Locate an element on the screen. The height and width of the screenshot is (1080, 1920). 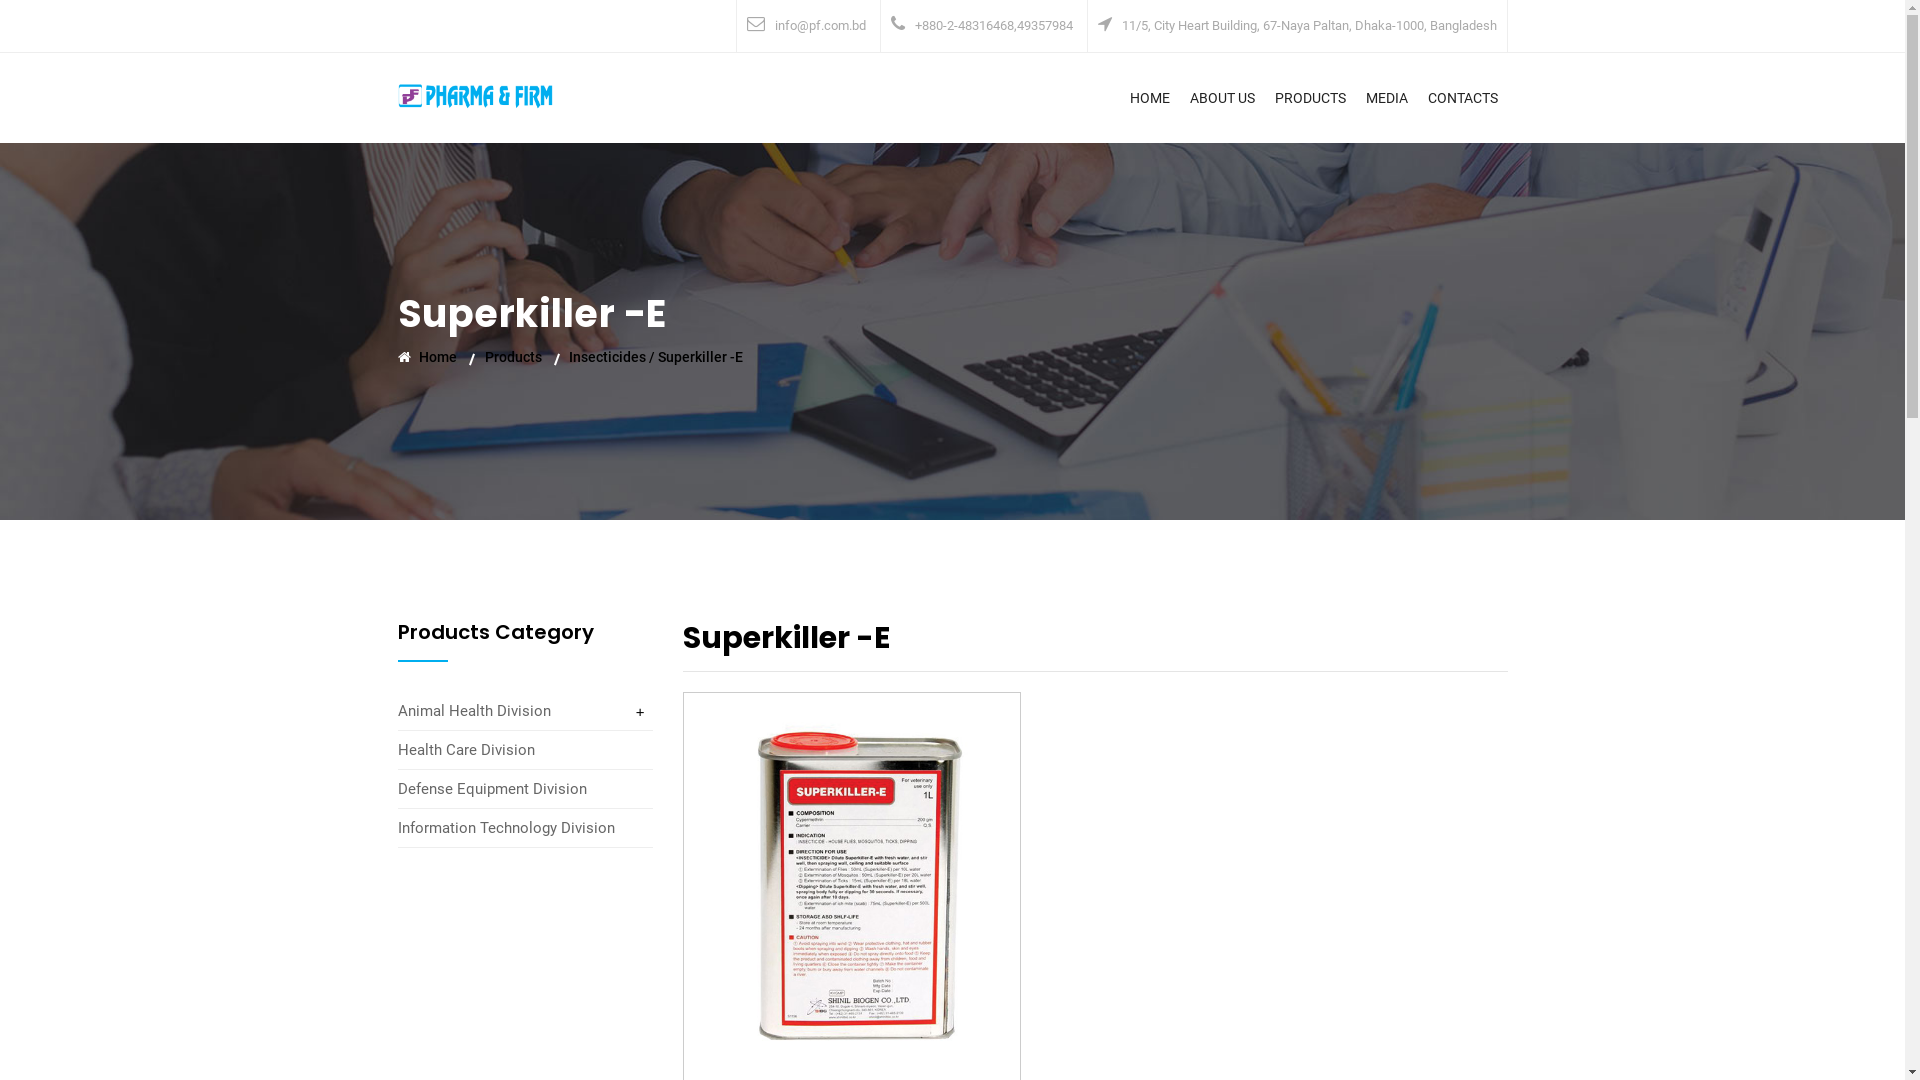
MEDIA is located at coordinates (1387, 97).